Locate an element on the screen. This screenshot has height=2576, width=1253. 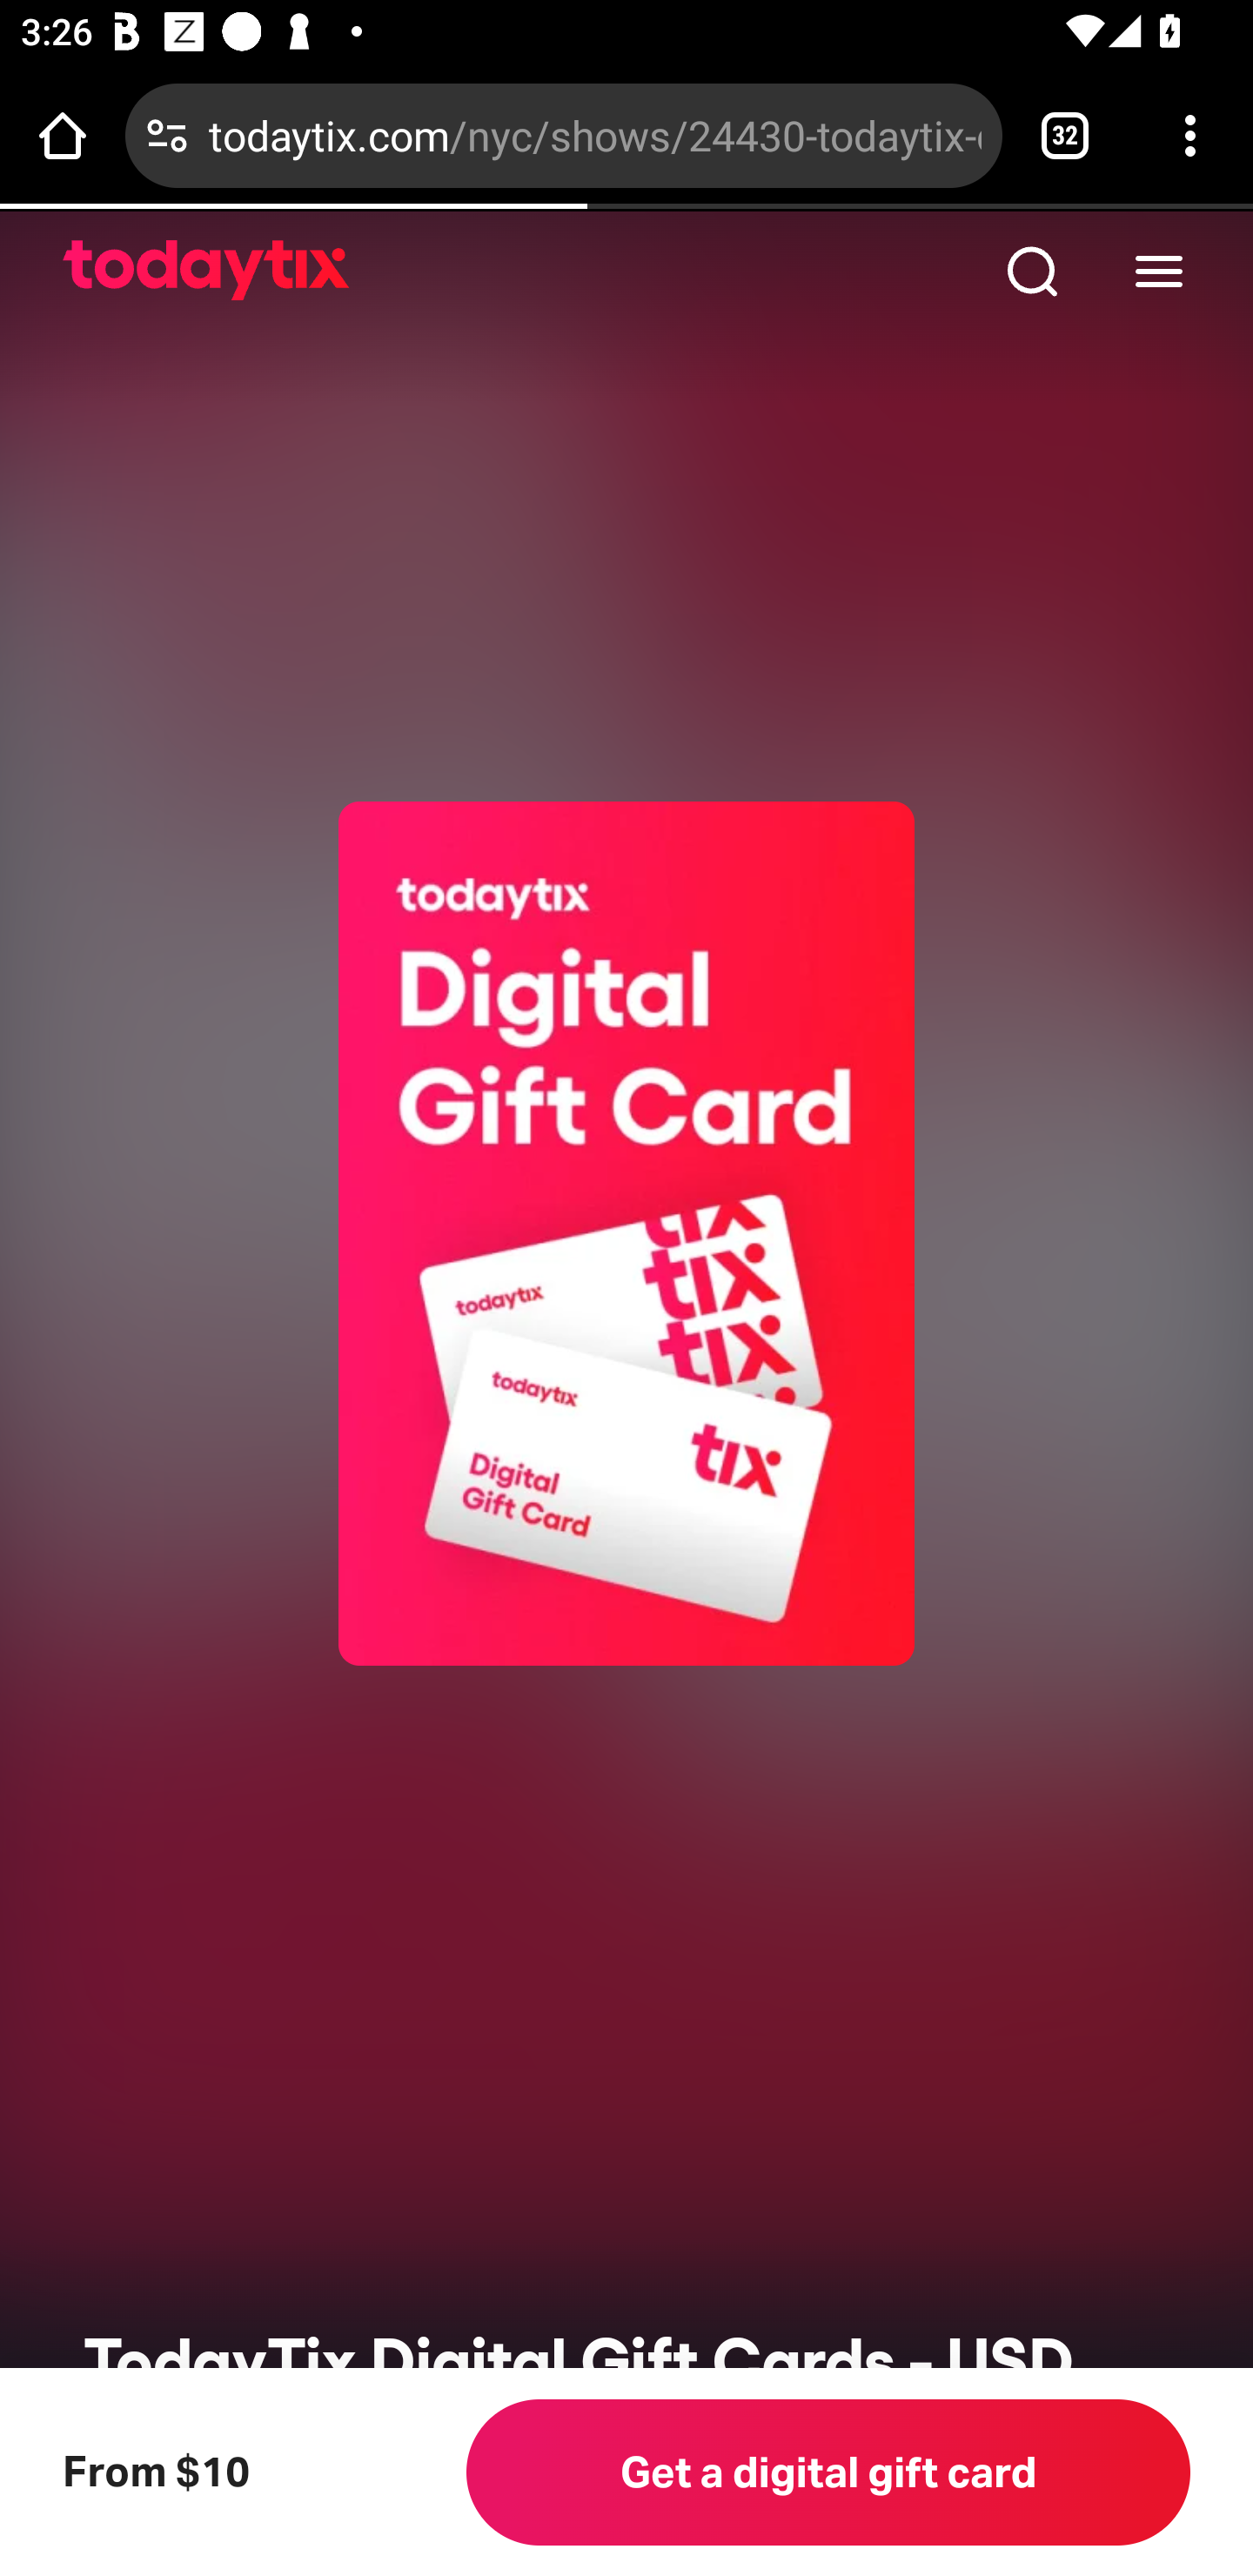
Customize and control Google Chrome is located at coordinates (1190, 135).